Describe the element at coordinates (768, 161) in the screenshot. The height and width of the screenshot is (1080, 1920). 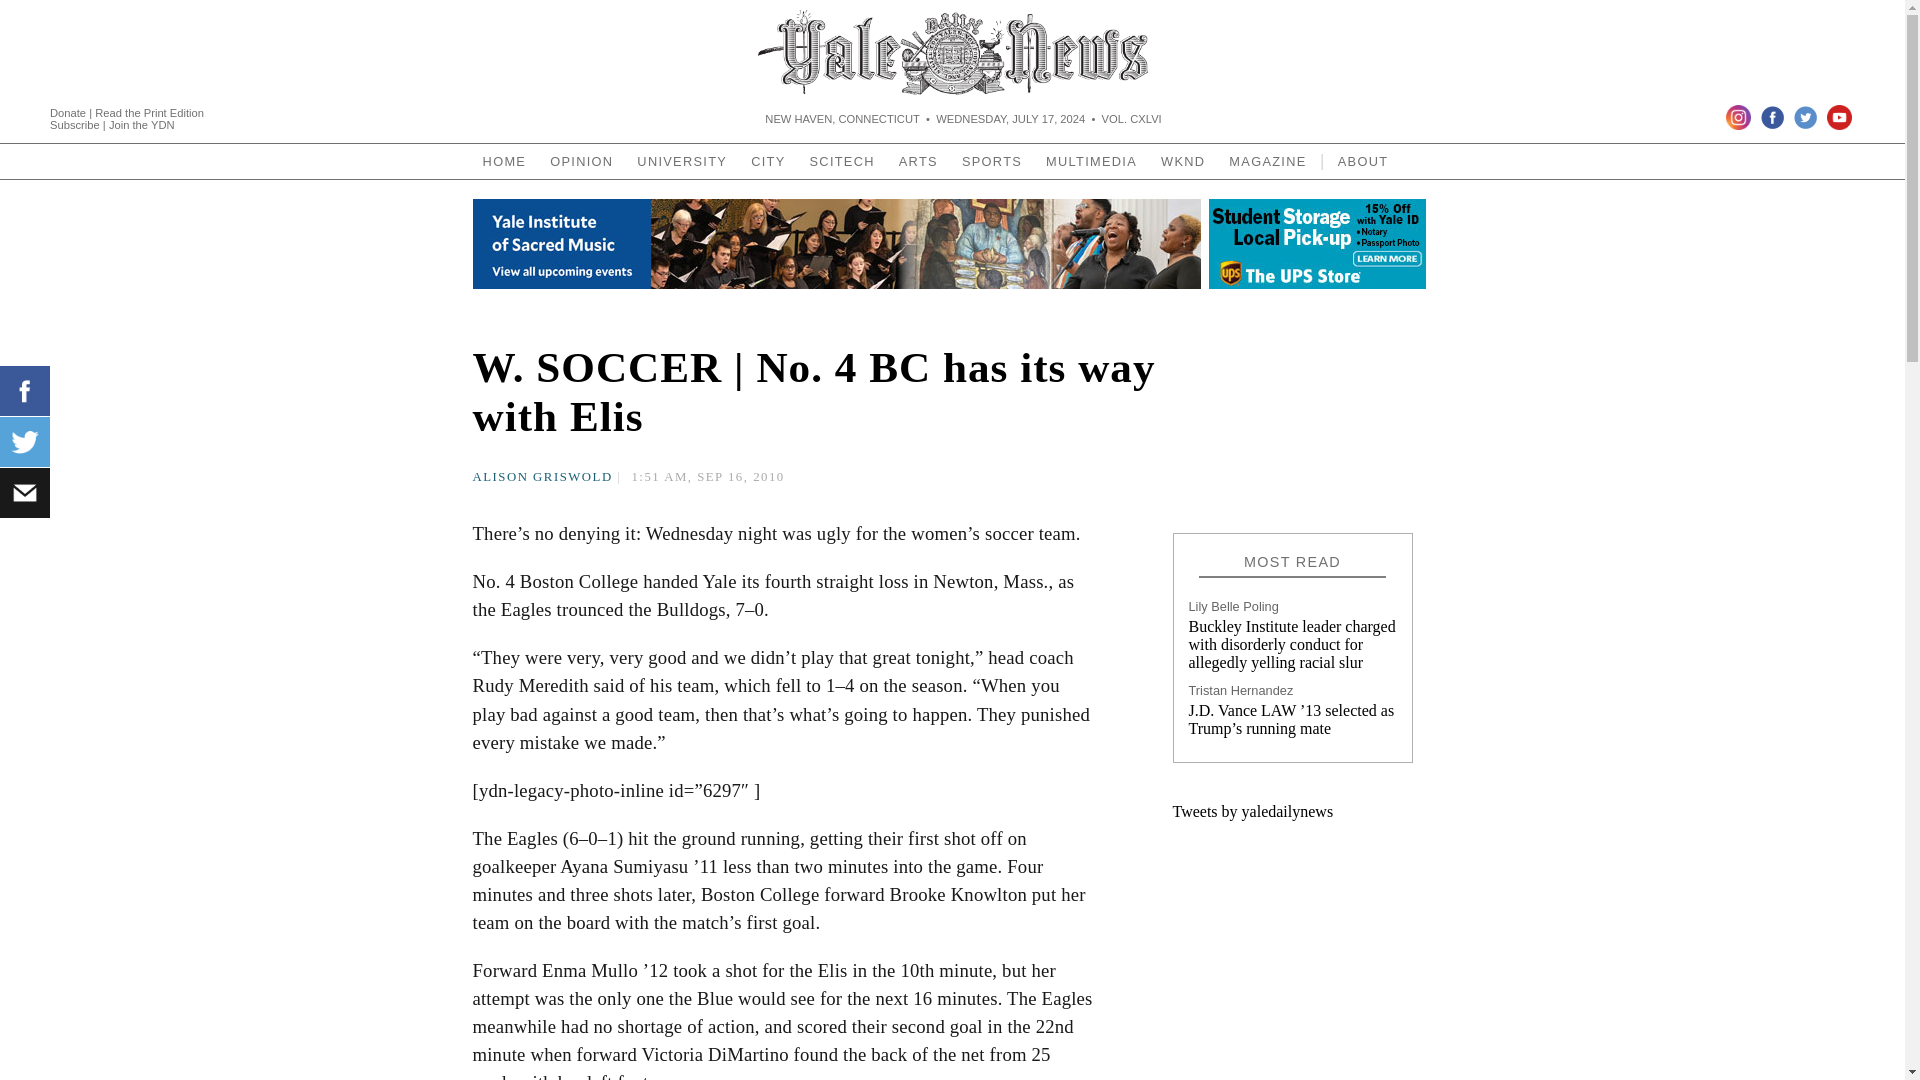
I see `CITY` at that location.